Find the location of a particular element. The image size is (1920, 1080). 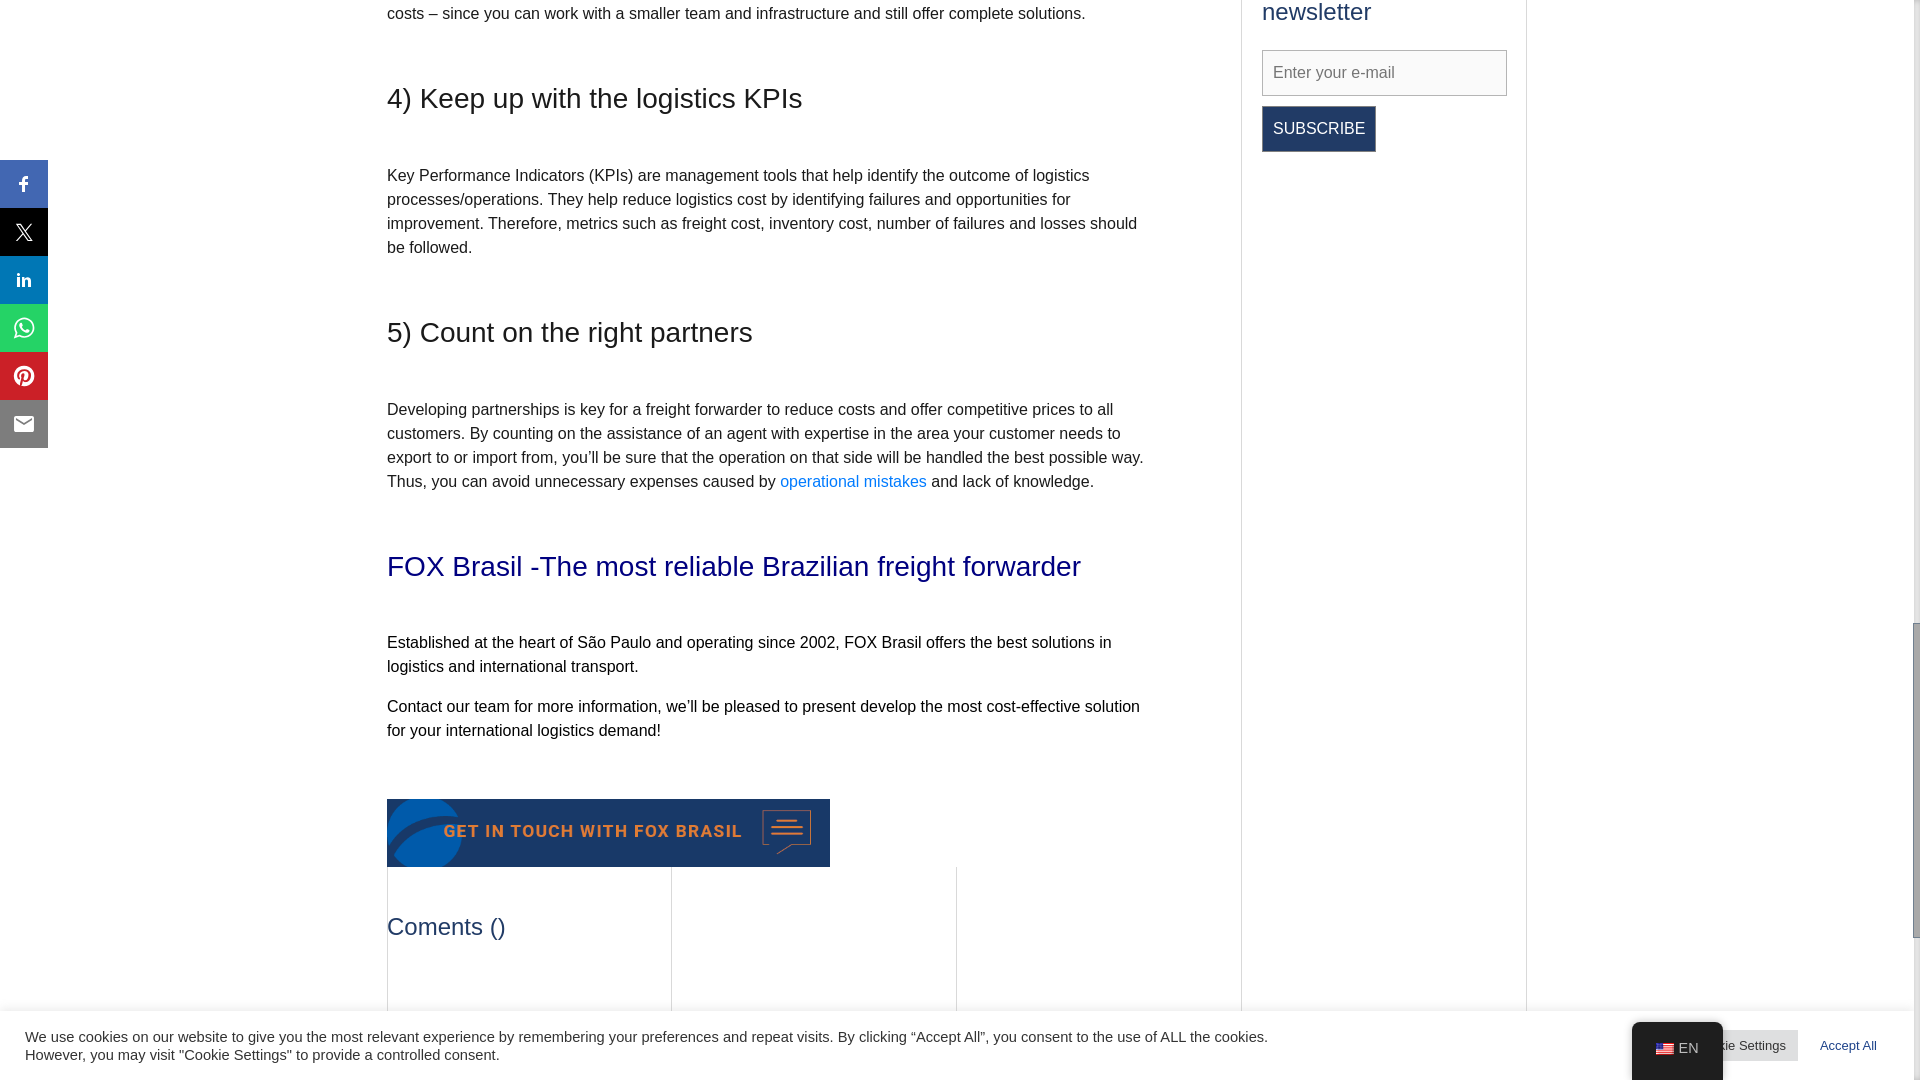

operational mistakes is located at coordinates (853, 482).